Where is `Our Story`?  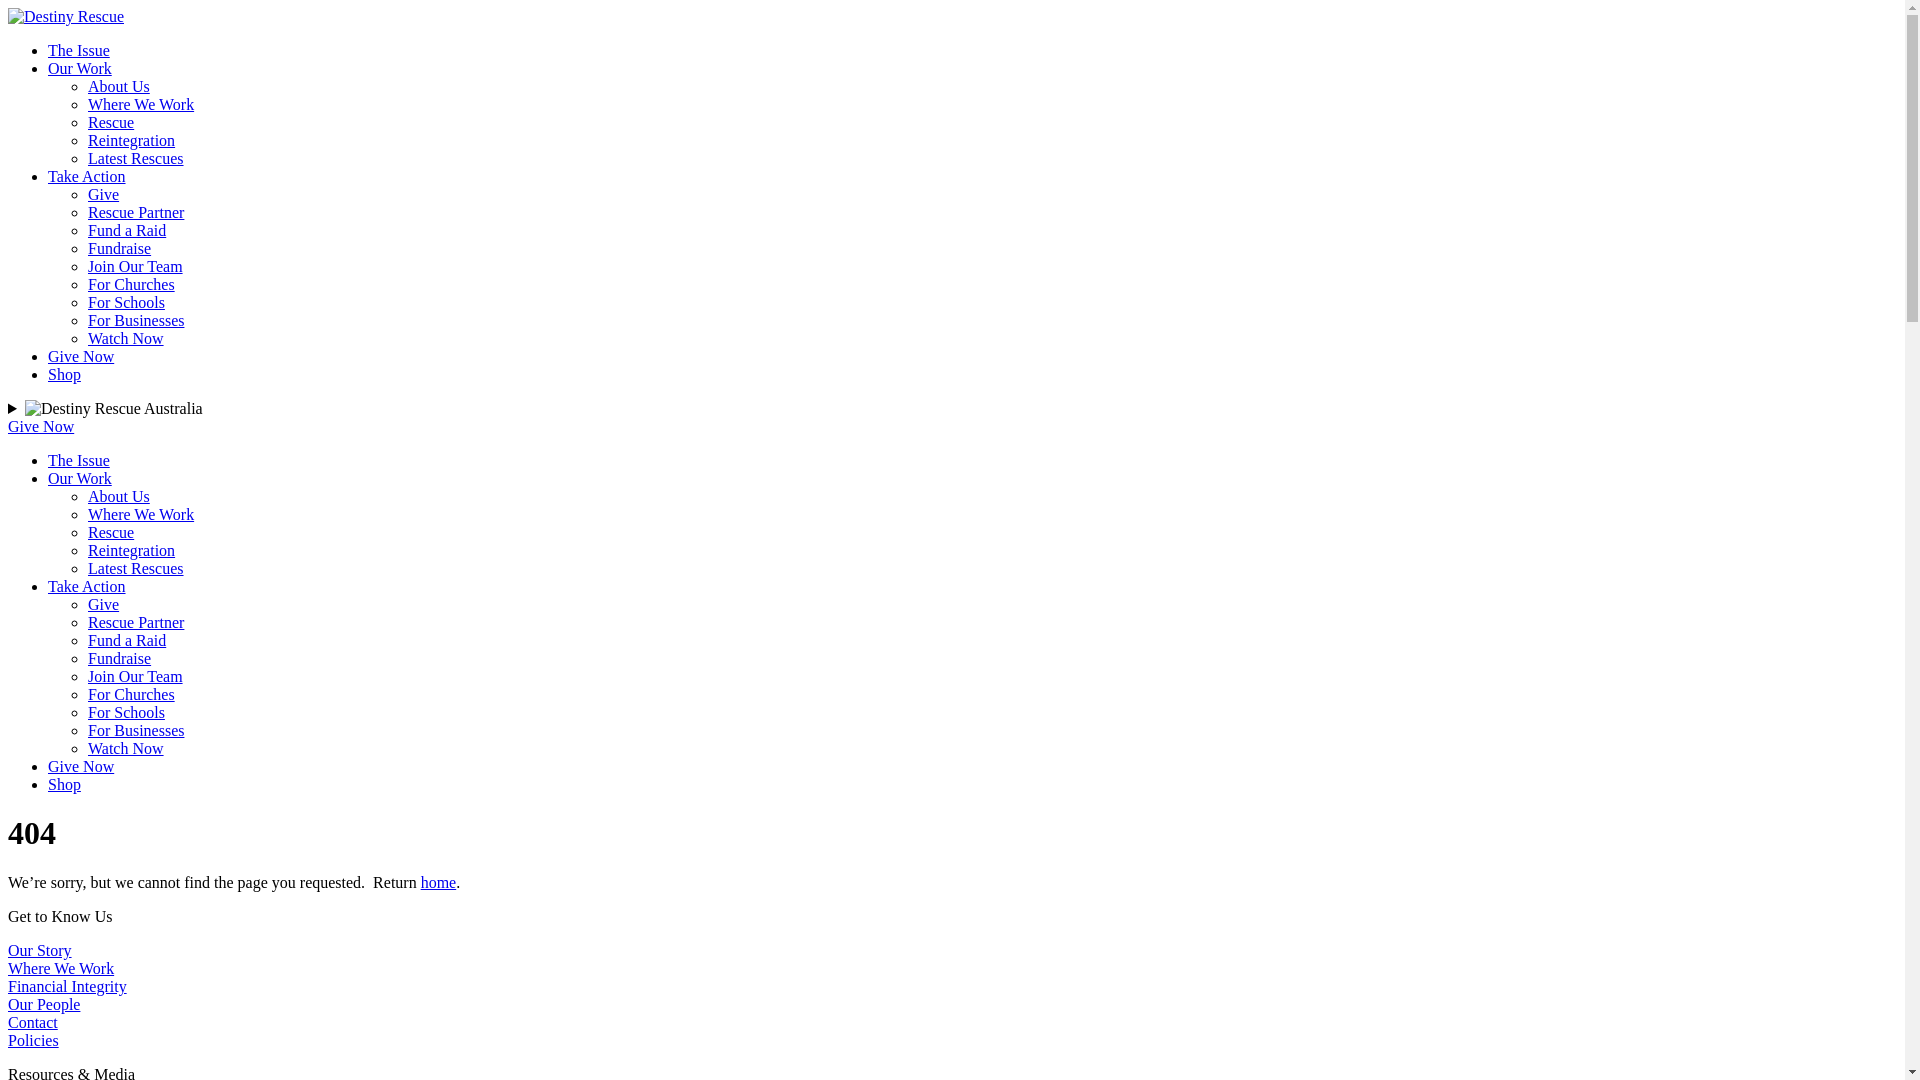 Our Story is located at coordinates (40, 950).